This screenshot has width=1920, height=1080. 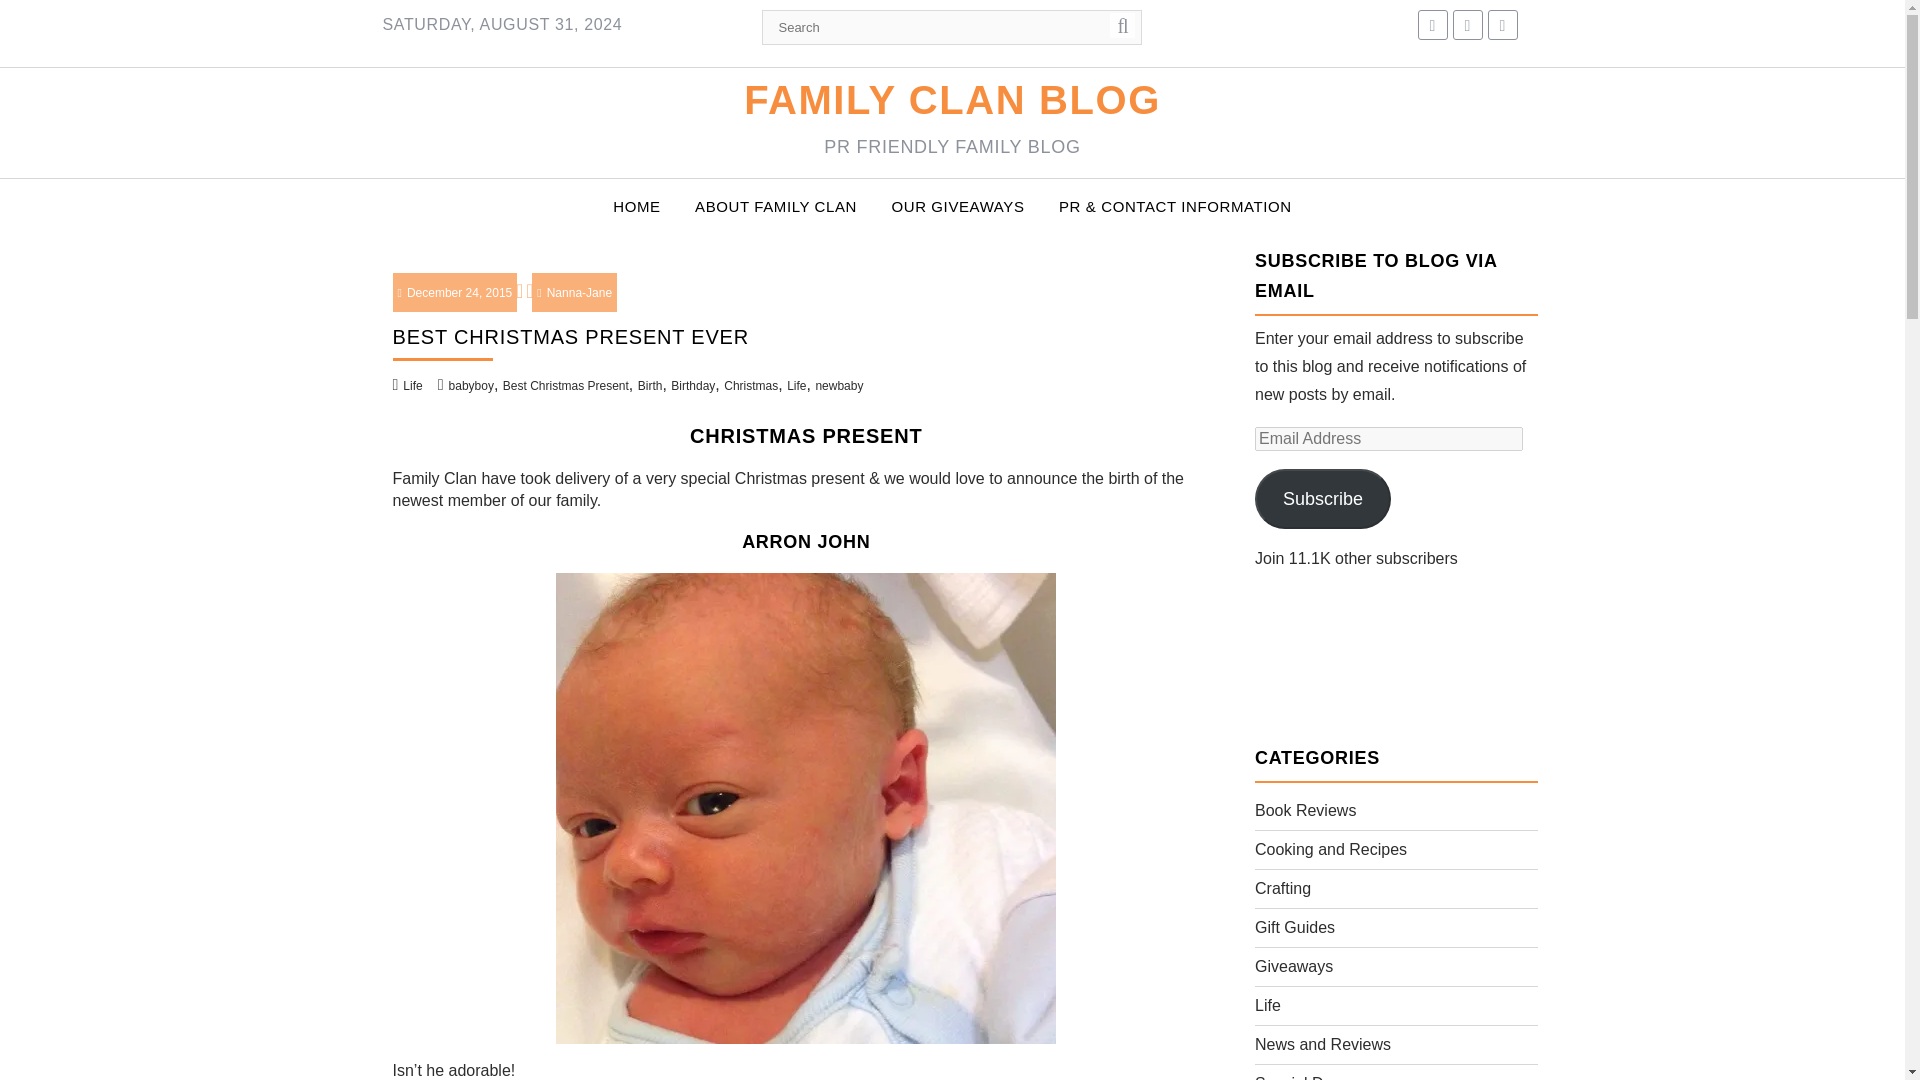 What do you see at coordinates (412, 386) in the screenshot?
I see `Life` at bounding box center [412, 386].